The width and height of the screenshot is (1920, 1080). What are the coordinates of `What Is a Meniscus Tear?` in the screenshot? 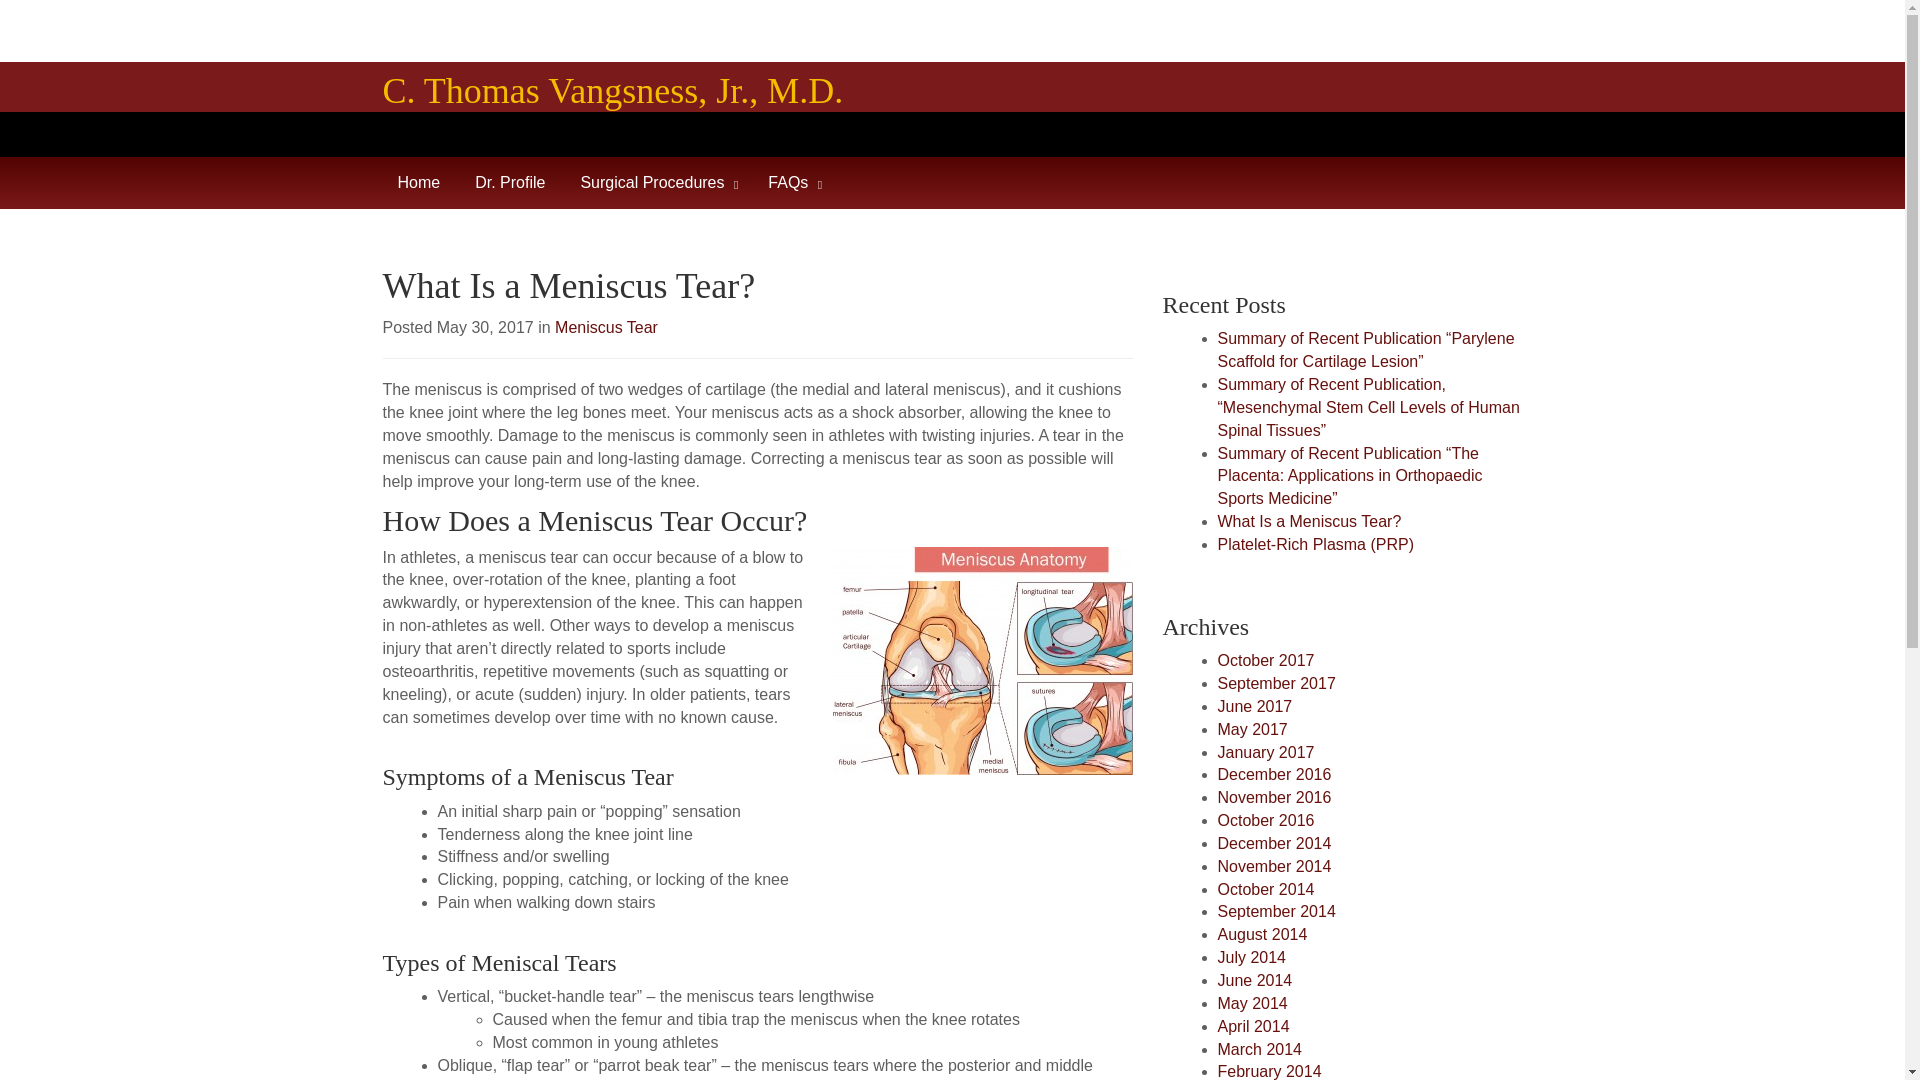 It's located at (1309, 522).